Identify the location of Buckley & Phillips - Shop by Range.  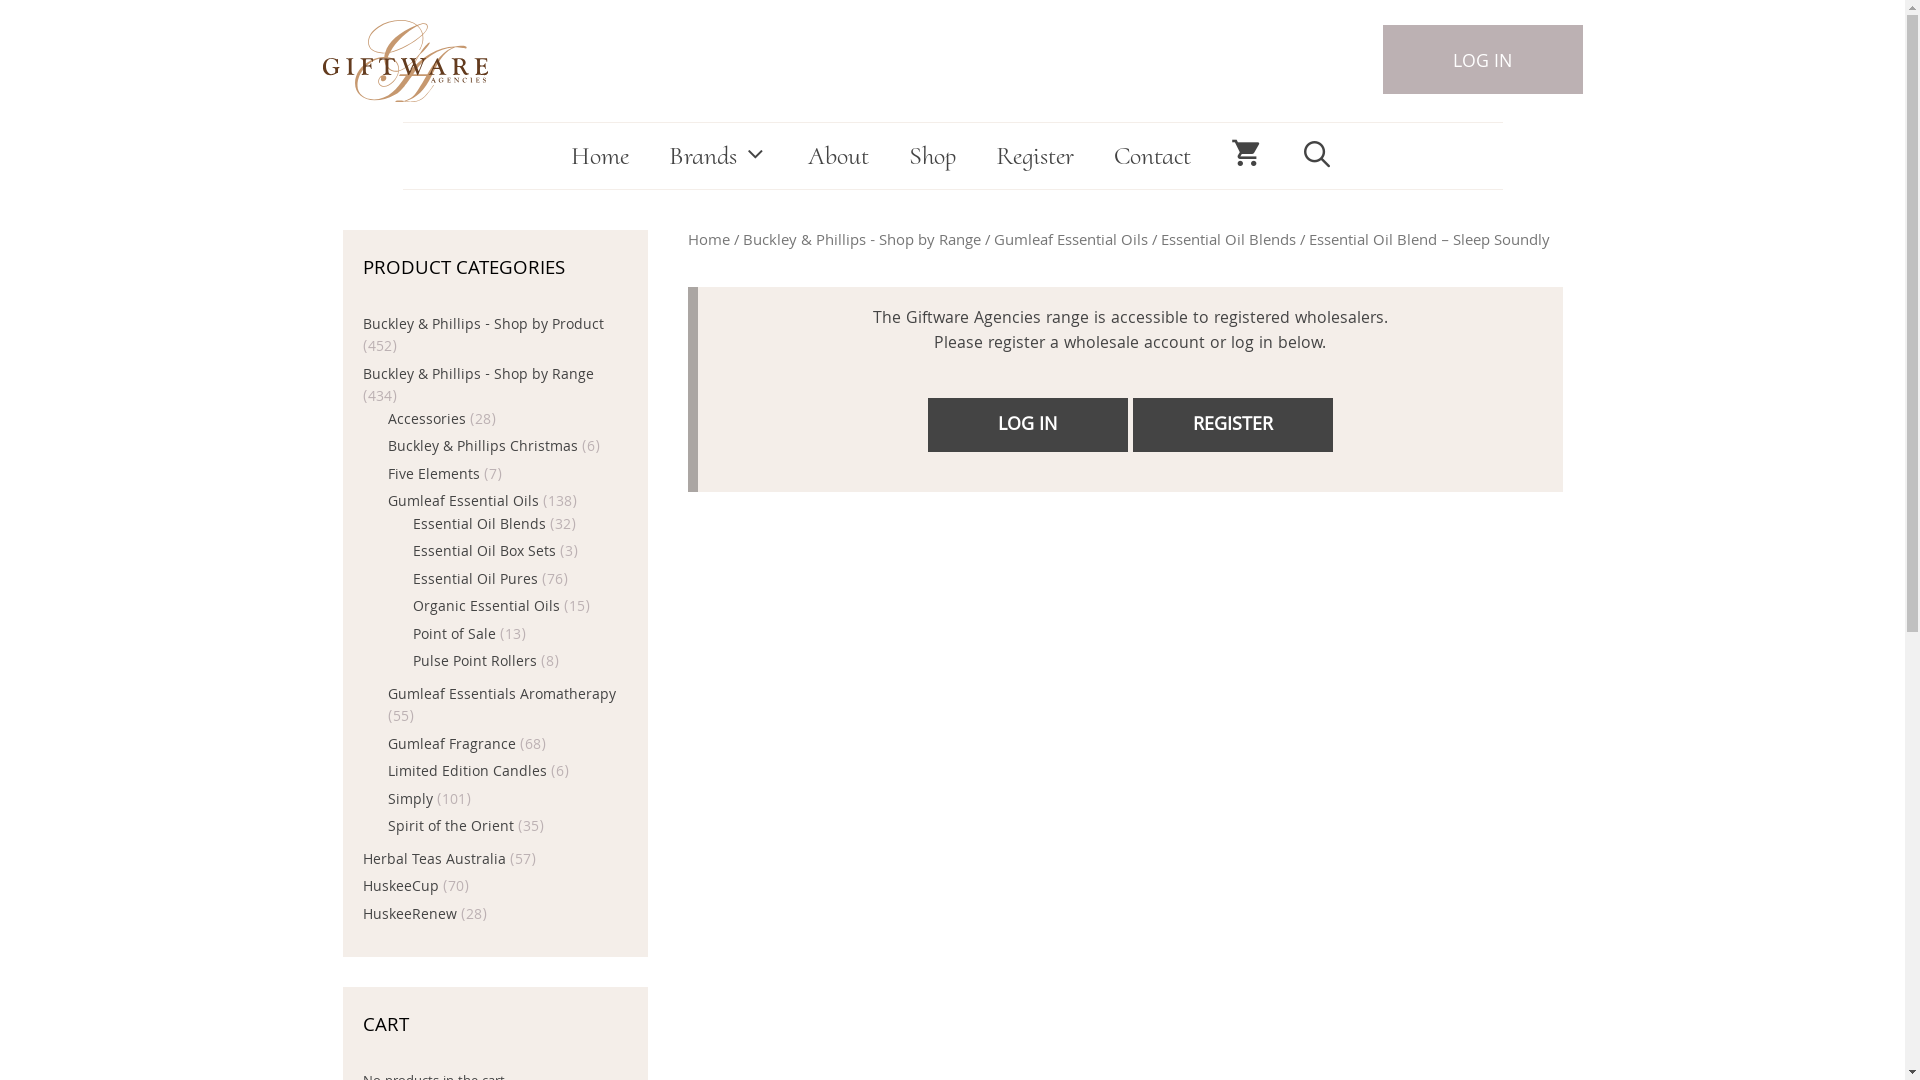
(478, 376).